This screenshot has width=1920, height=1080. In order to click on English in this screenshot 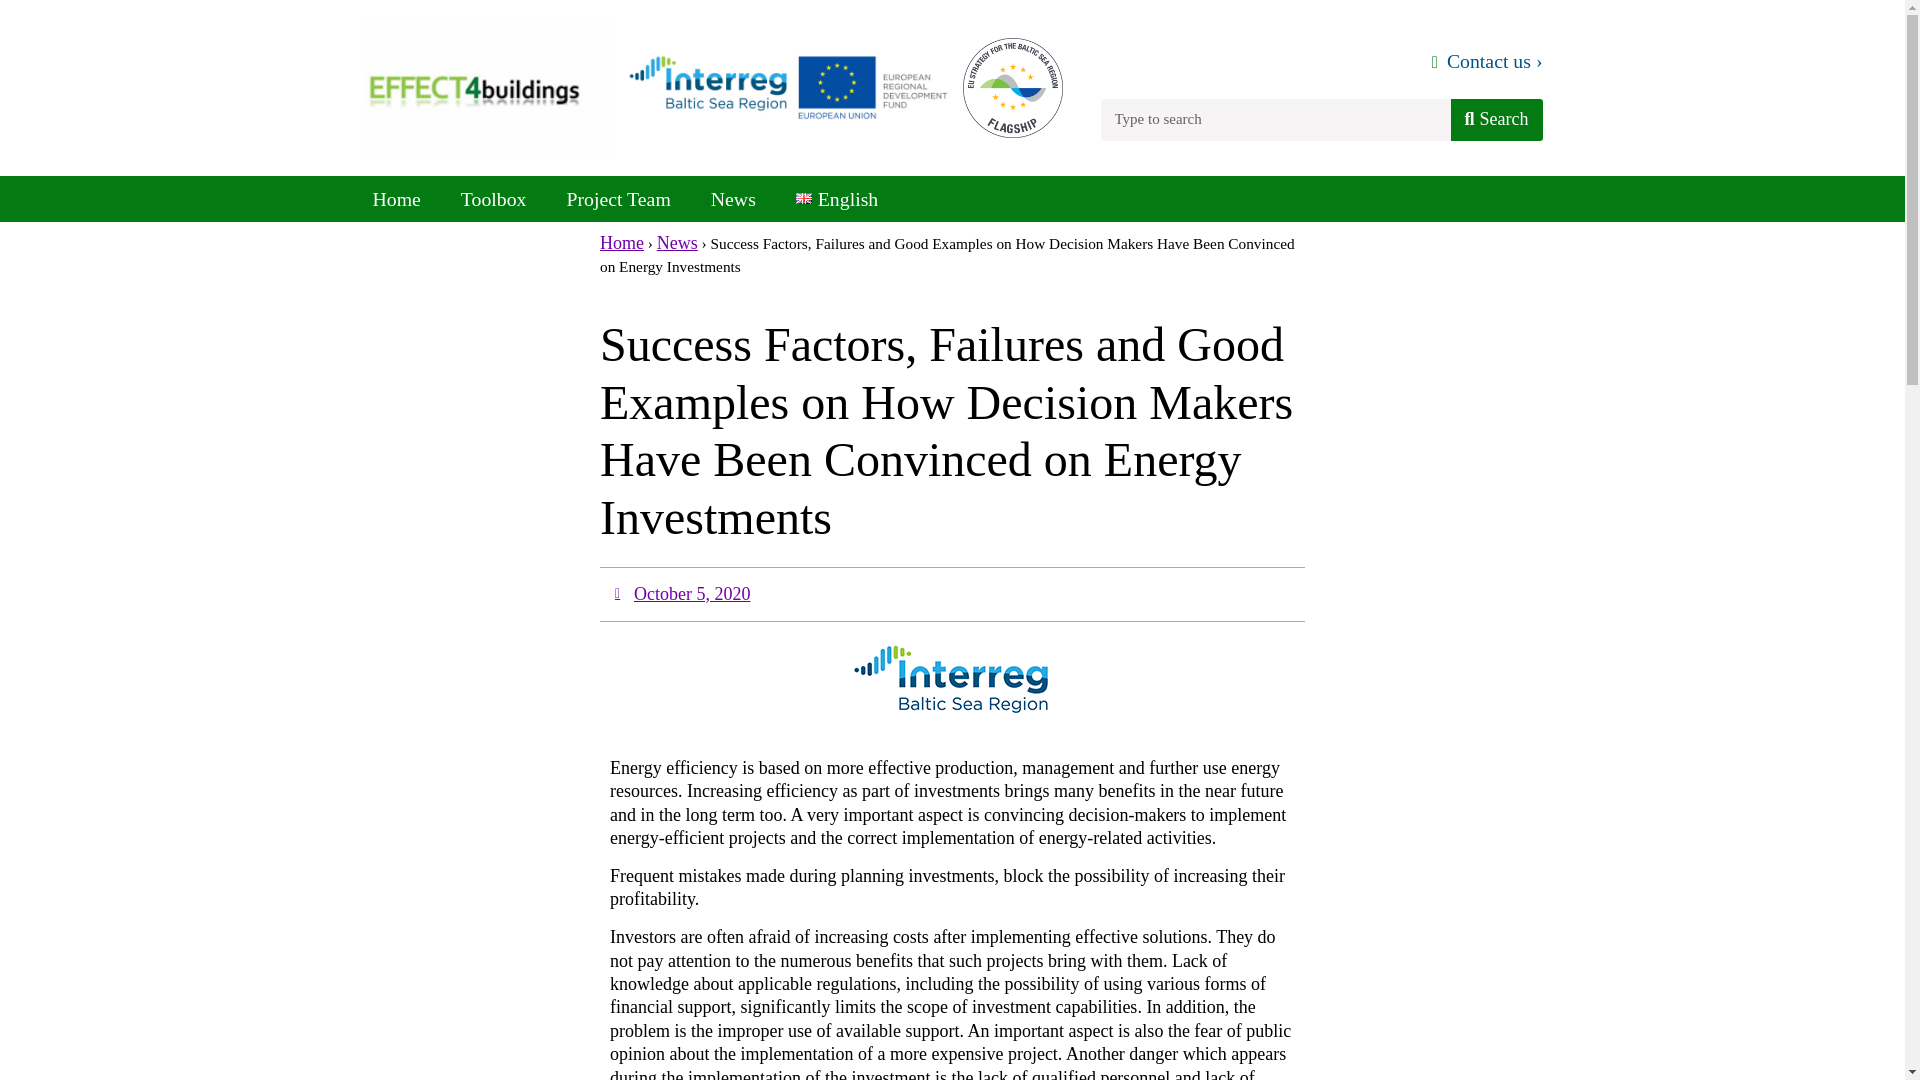, I will do `click(836, 199)`.